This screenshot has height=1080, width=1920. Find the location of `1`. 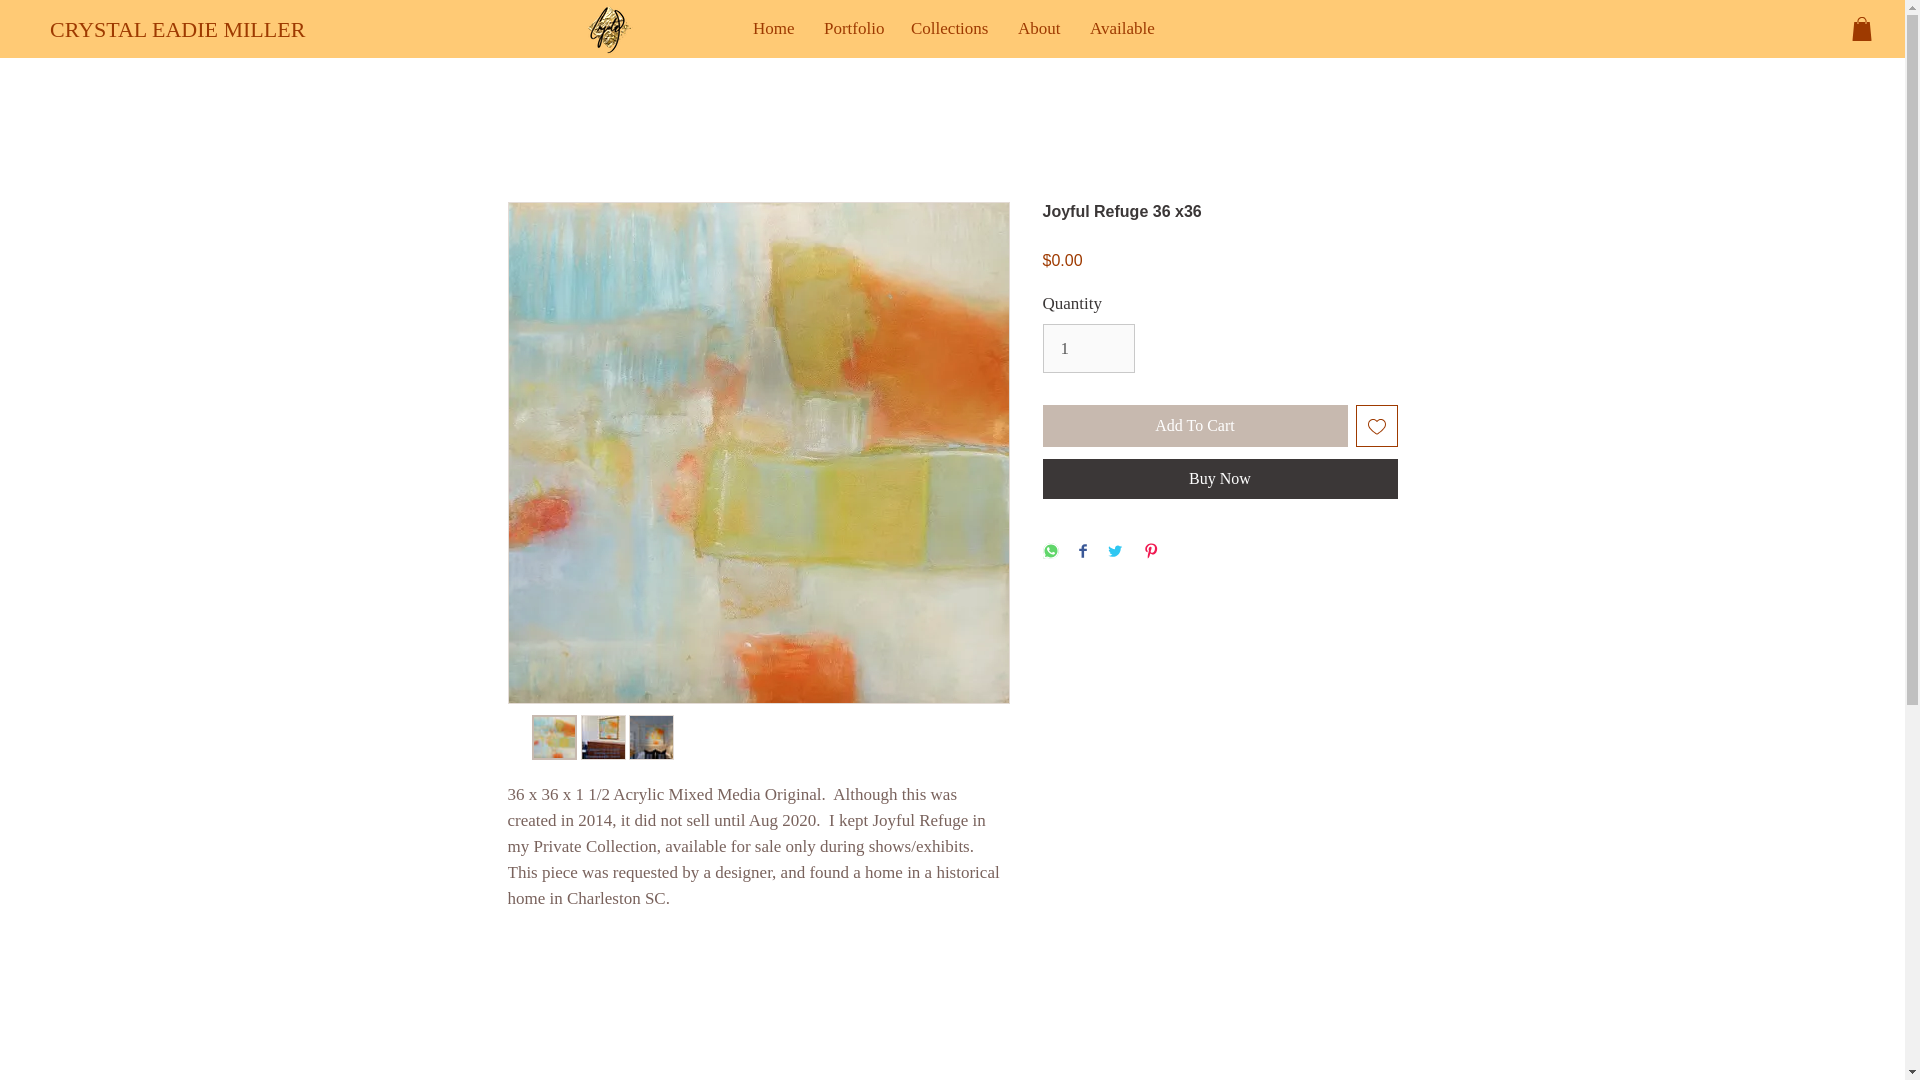

1 is located at coordinates (1088, 348).